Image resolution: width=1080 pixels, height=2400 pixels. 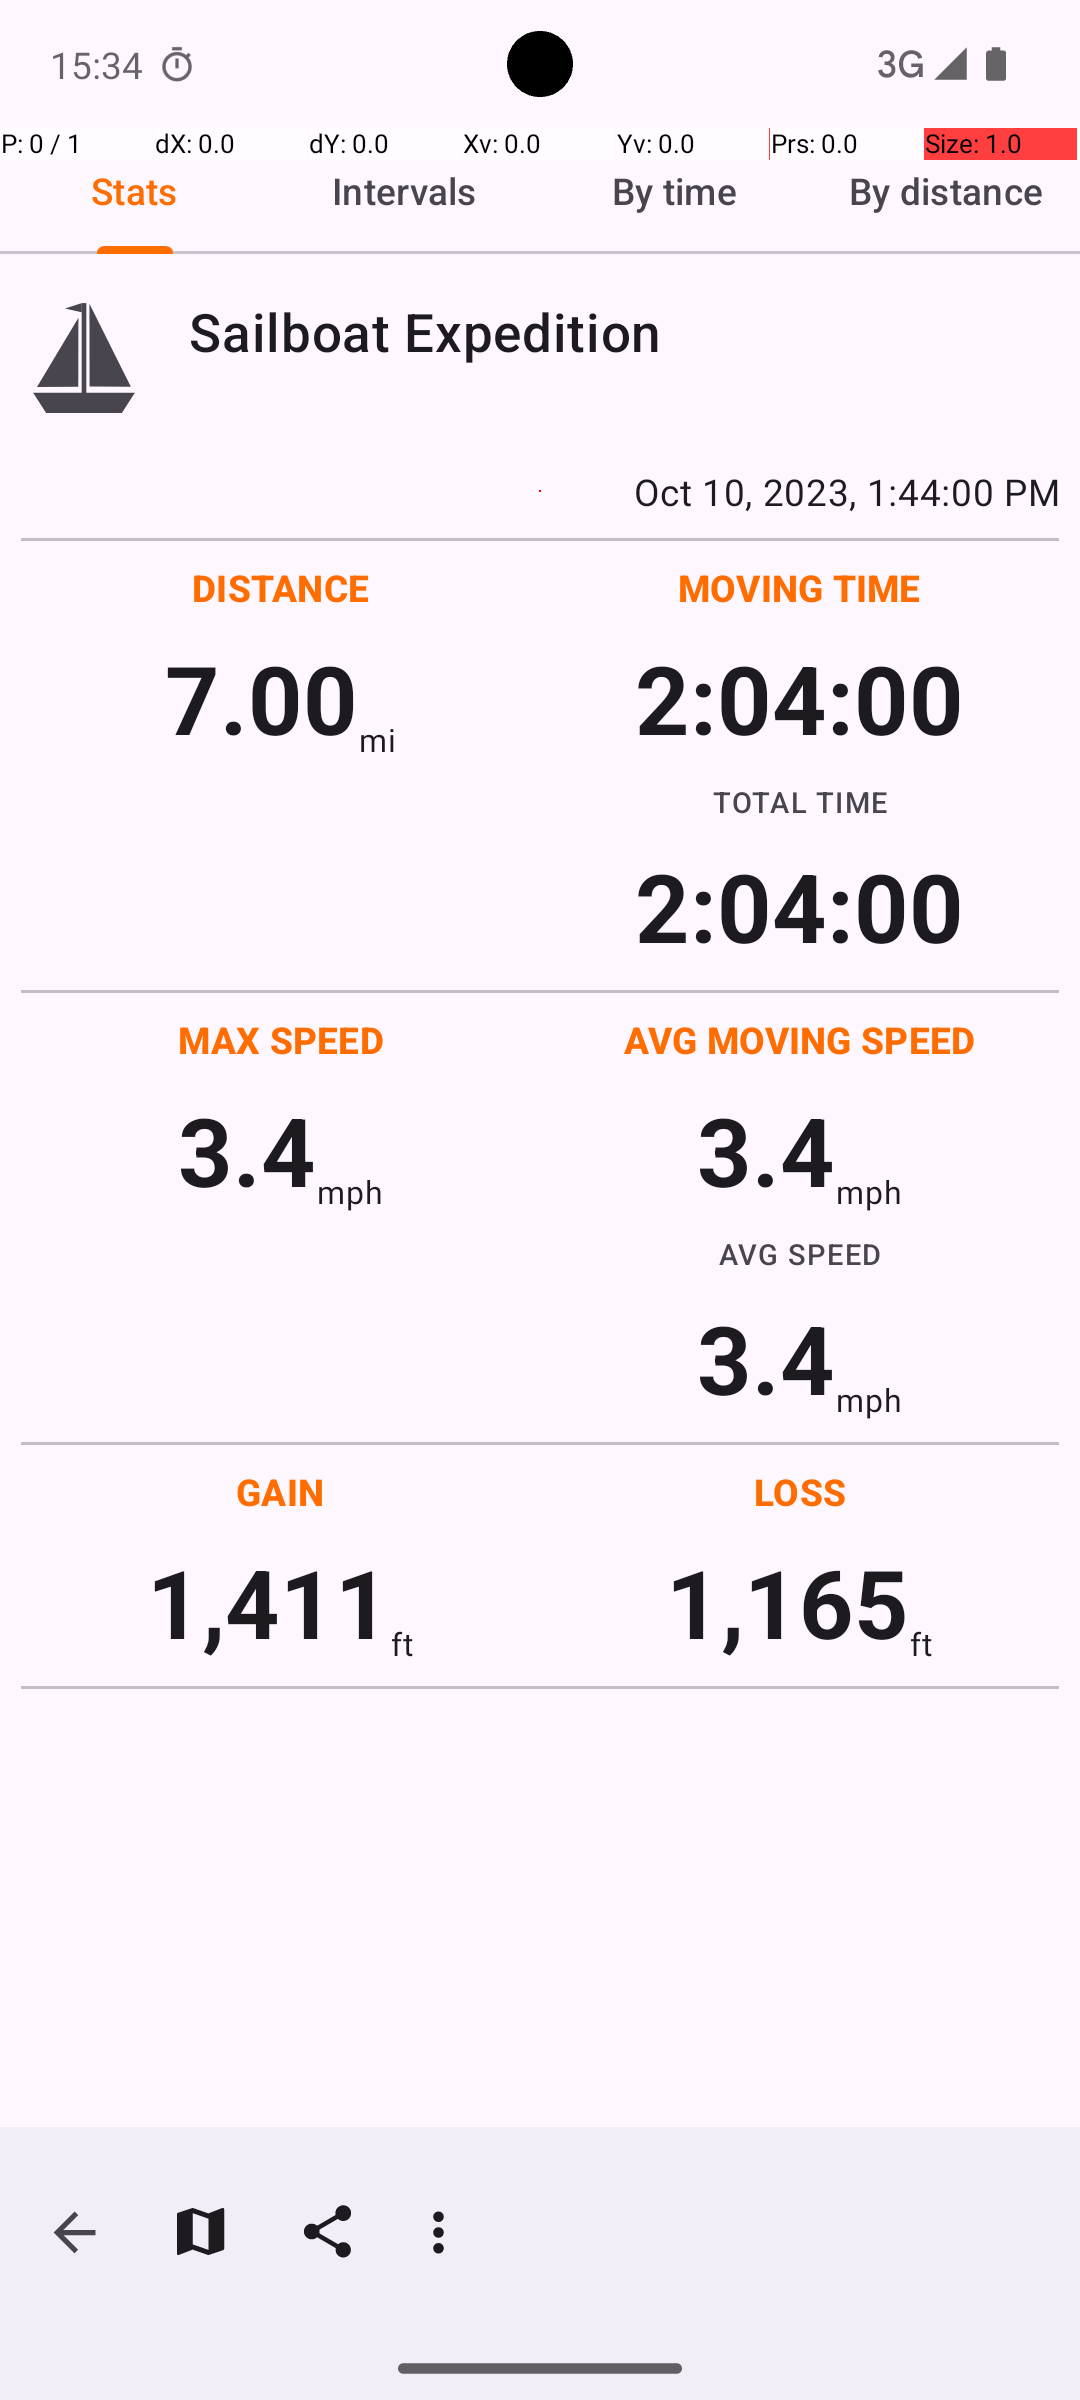 What do you see at coordinates (799, 698) in the screenshot?
I see `2:04:00` at bounding box center [799, 698].